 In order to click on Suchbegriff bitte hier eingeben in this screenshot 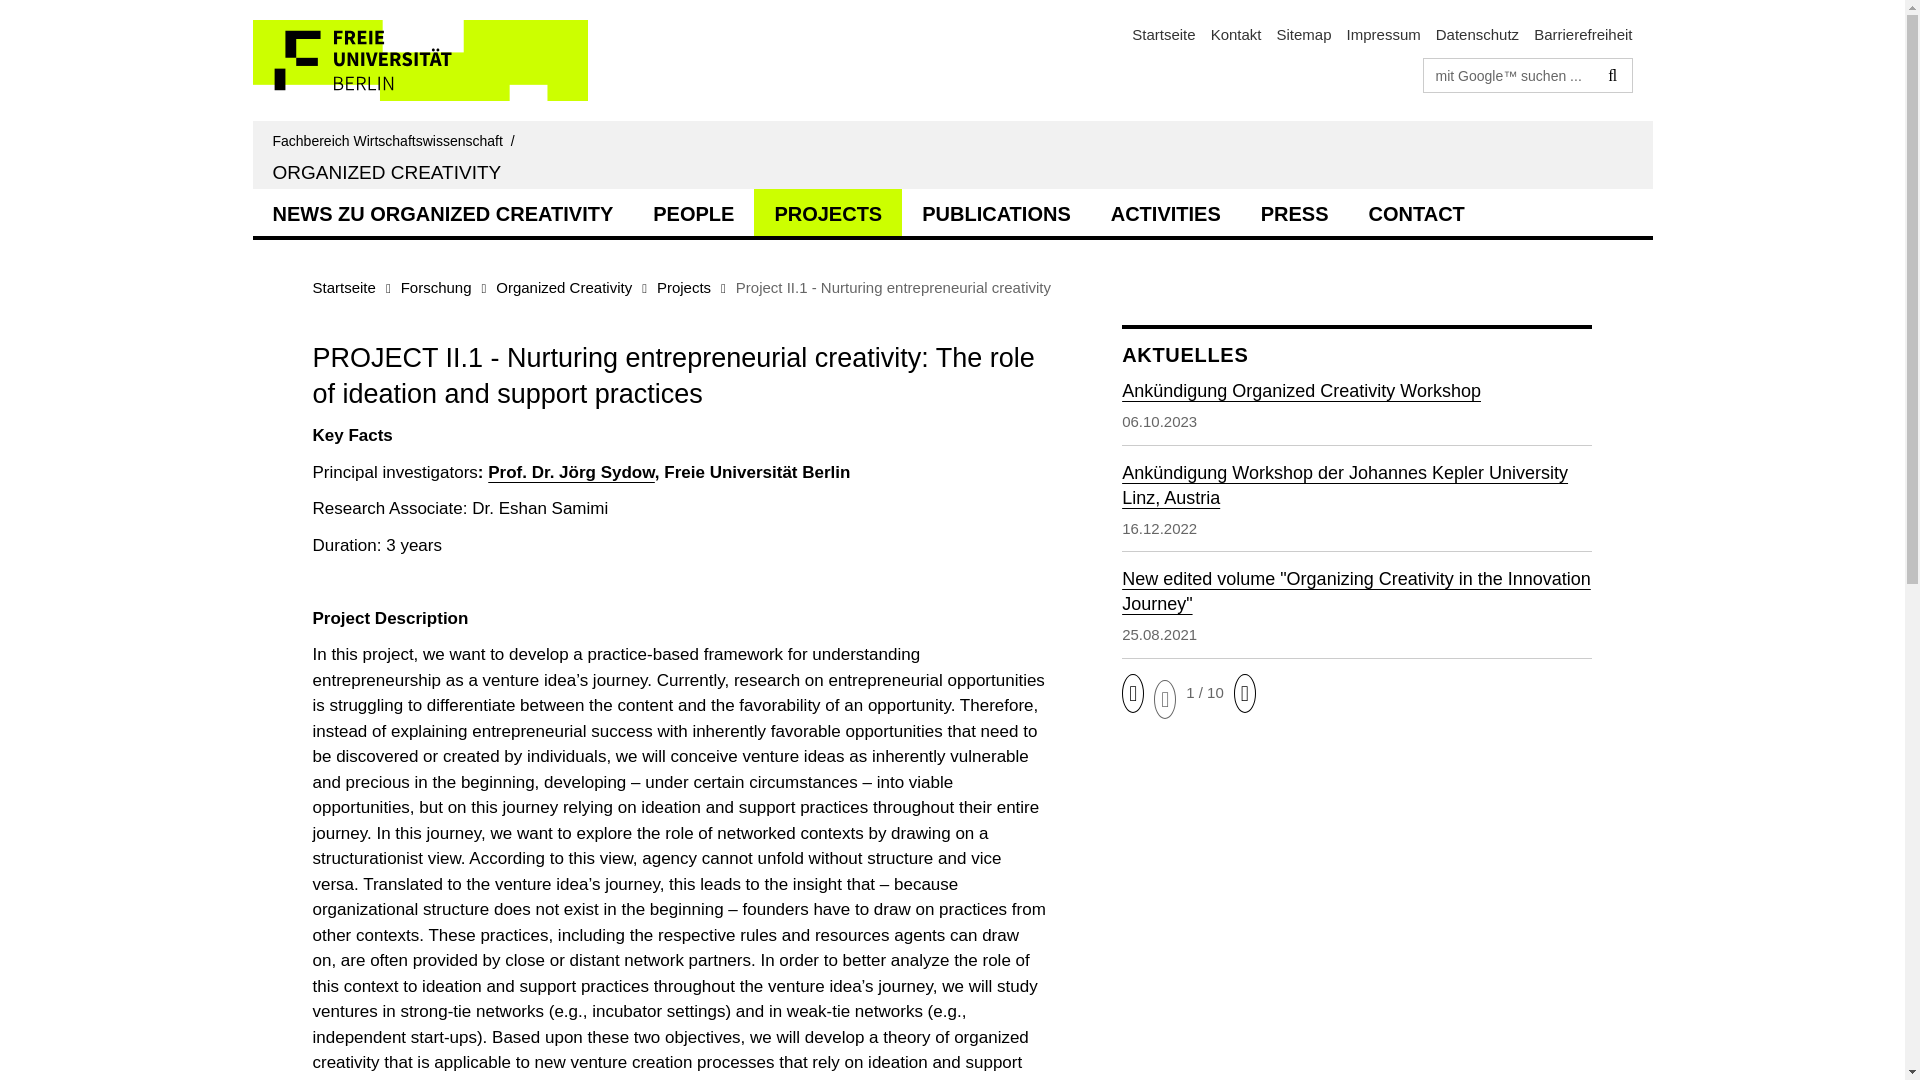, I will do `click(1510, 74)`.